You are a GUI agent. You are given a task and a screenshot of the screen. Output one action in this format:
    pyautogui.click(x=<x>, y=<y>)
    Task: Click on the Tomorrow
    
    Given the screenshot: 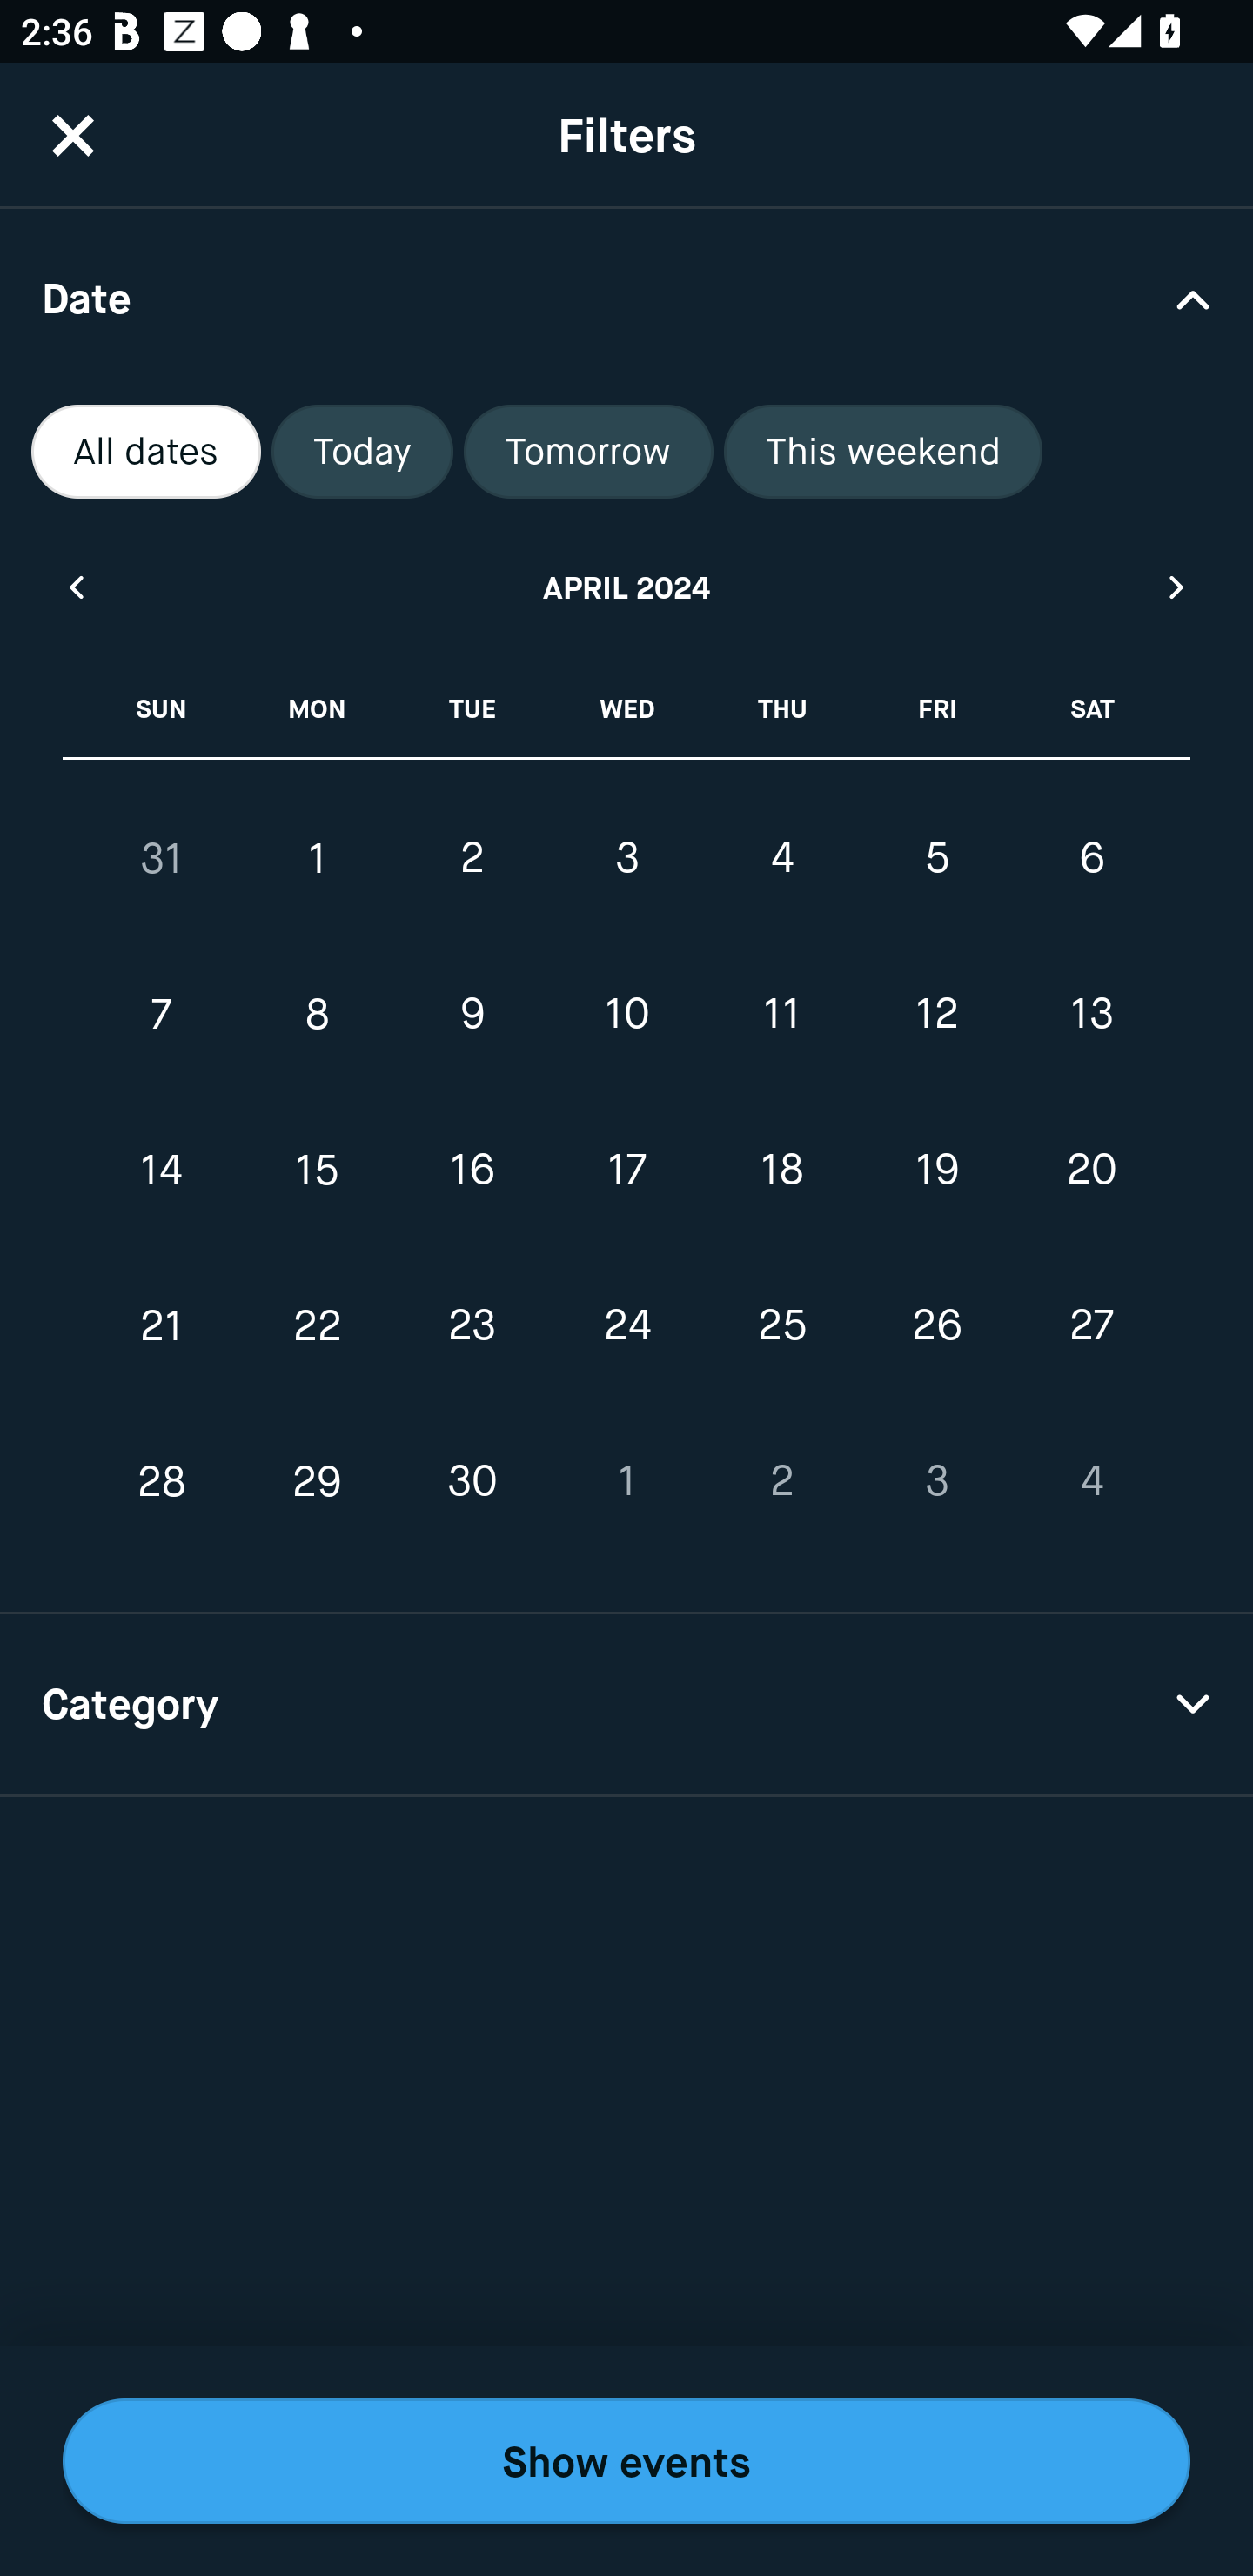 What is the action you would take?
    pyautogui.click(x=588, y=452)
    